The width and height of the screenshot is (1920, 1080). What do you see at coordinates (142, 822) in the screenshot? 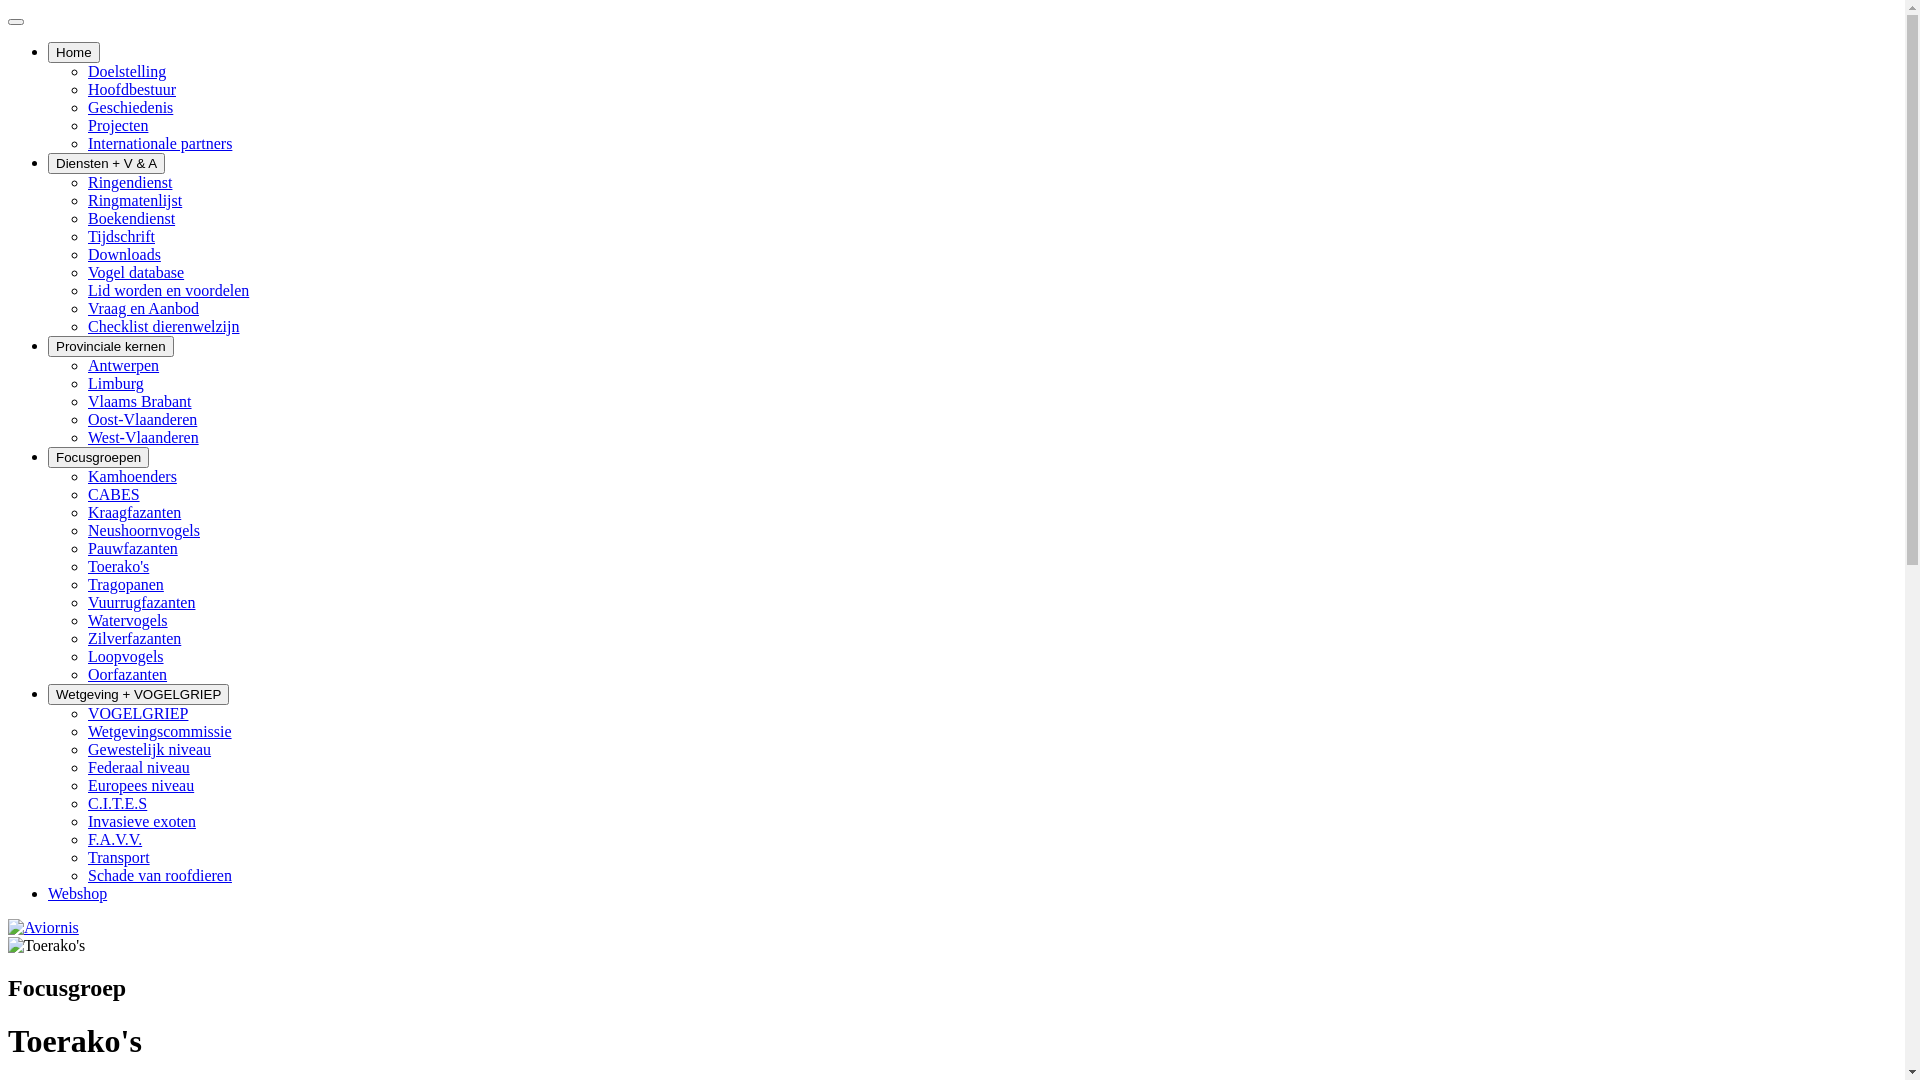
I see `Invasieve exoten` at bounding box center [142, 822].